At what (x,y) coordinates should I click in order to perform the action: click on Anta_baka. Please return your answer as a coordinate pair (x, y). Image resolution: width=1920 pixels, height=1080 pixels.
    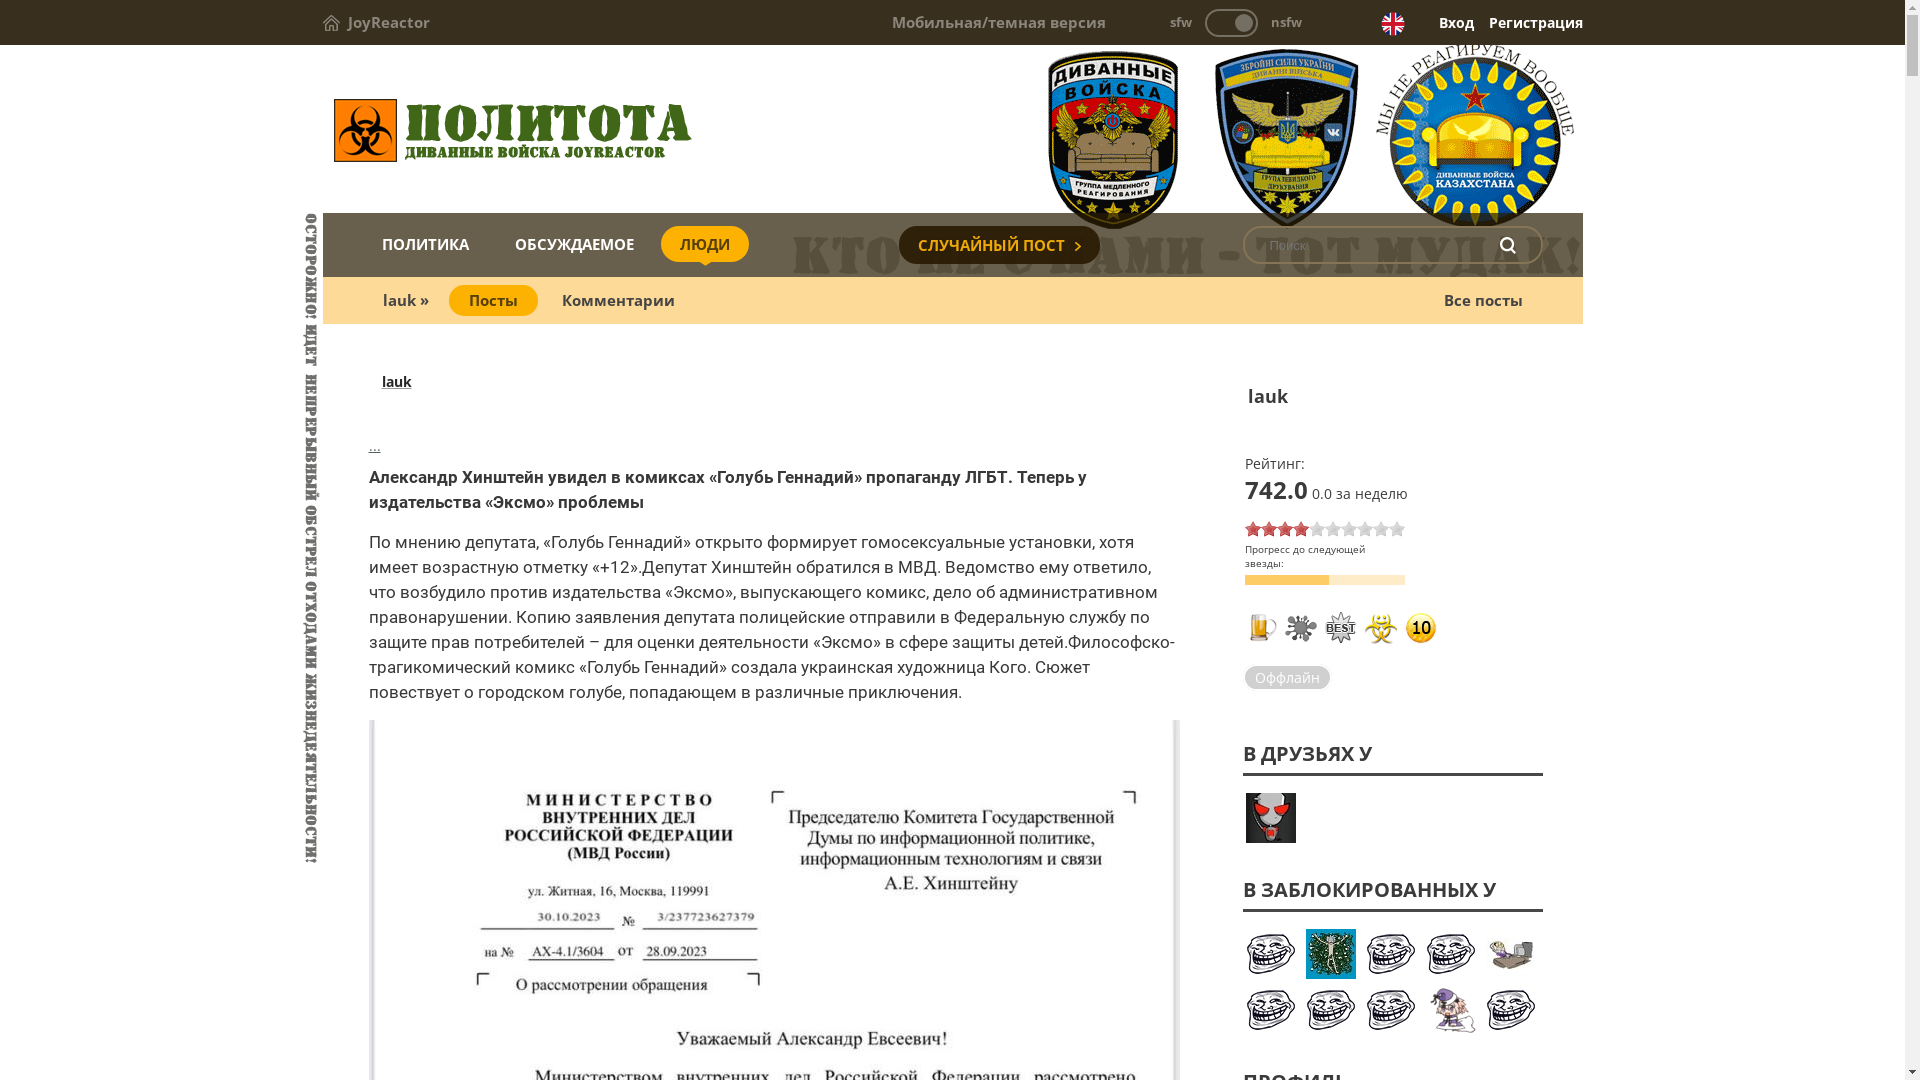
    Looking at the image, I should click on (1271, 954).